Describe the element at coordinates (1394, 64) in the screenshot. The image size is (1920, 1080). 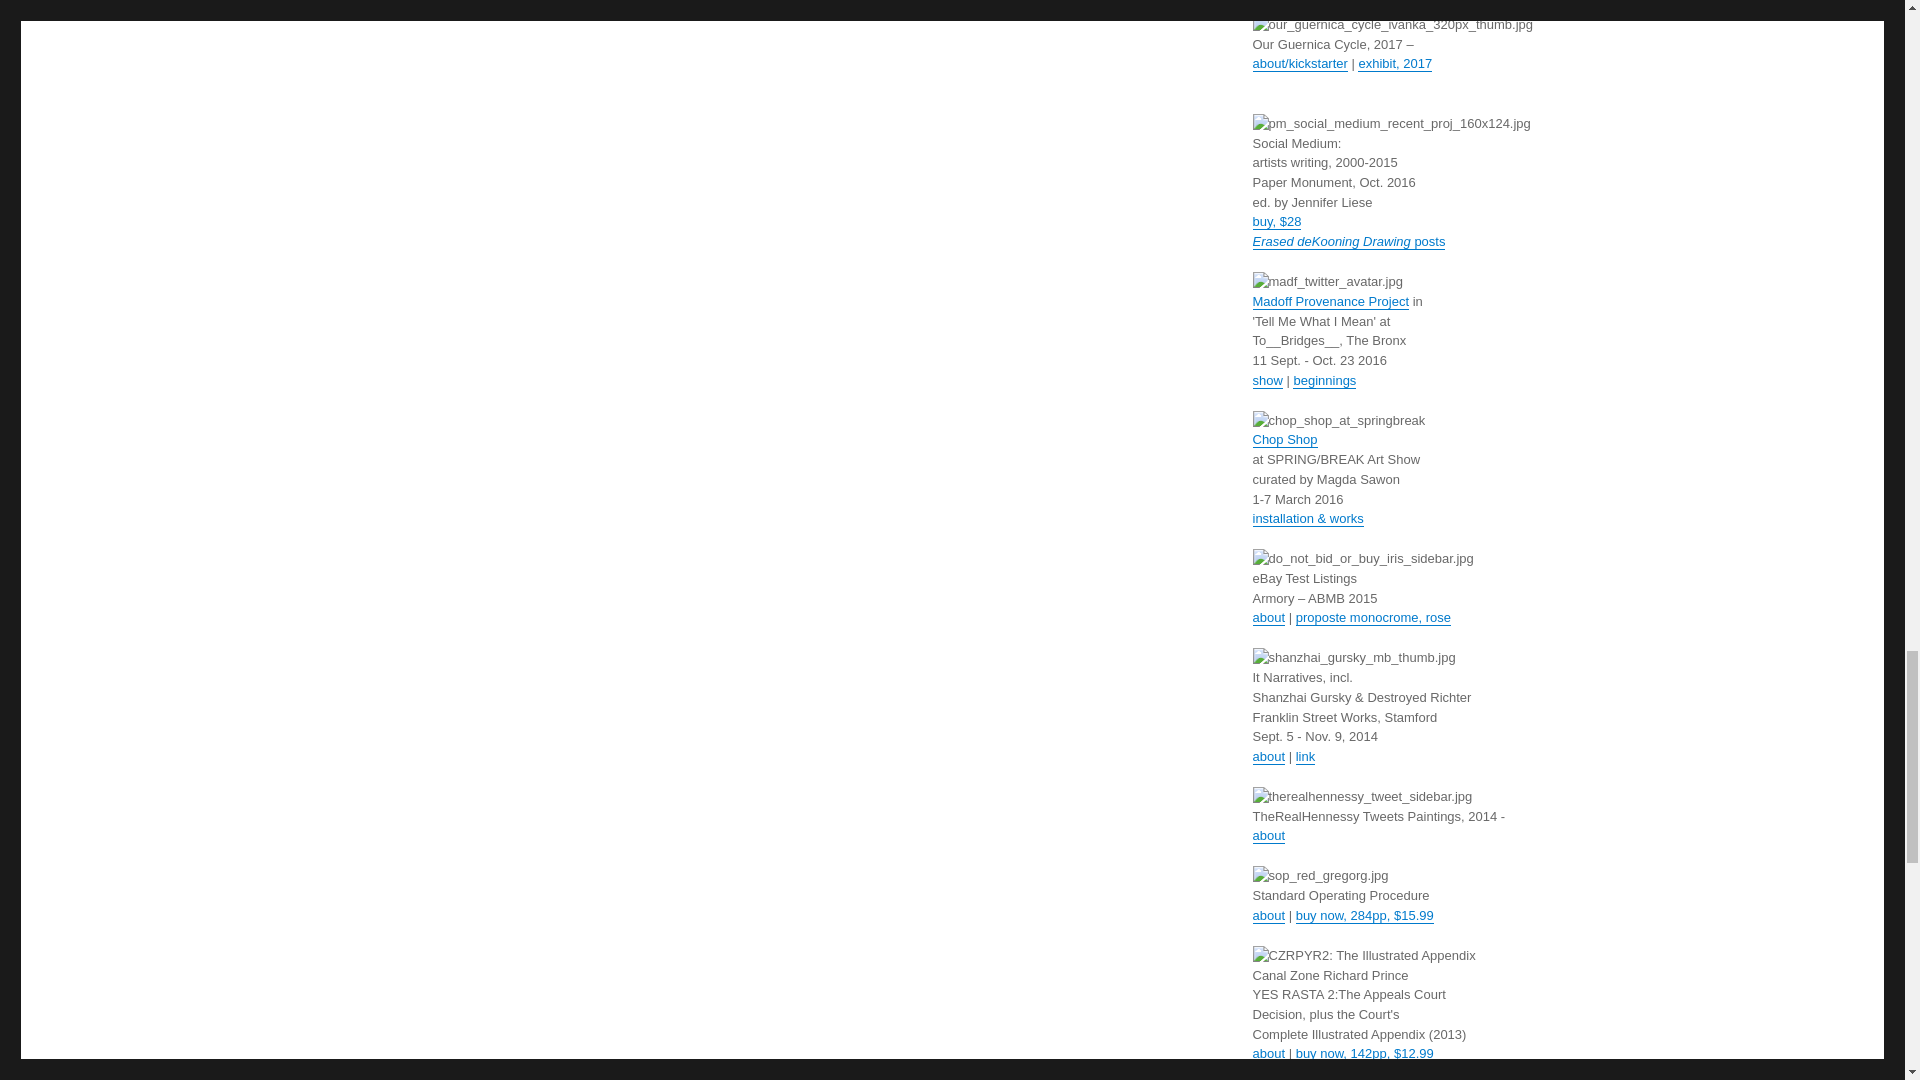
I see `exhibit, 2017` at that location.